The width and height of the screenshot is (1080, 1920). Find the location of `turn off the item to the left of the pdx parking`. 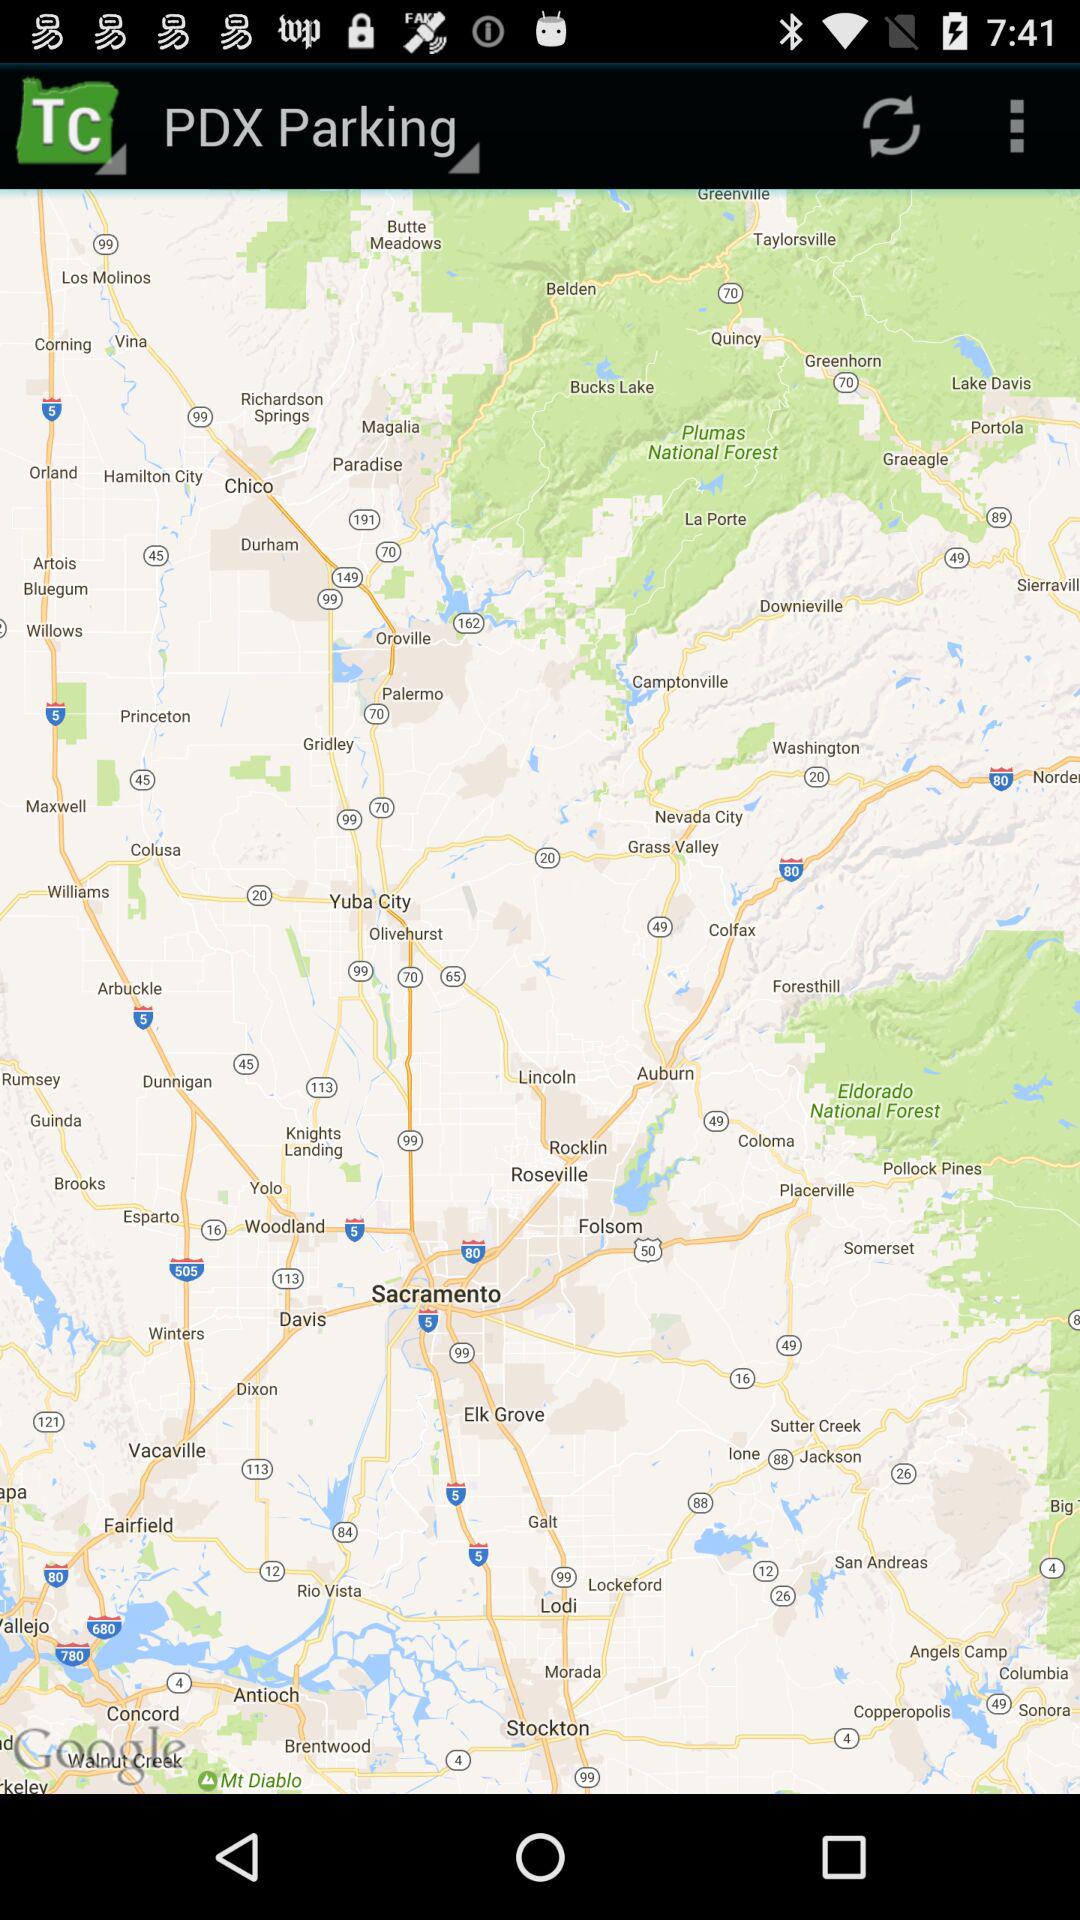

turn off the item to the left of the pdx parking is located at coordinates (73, 126).